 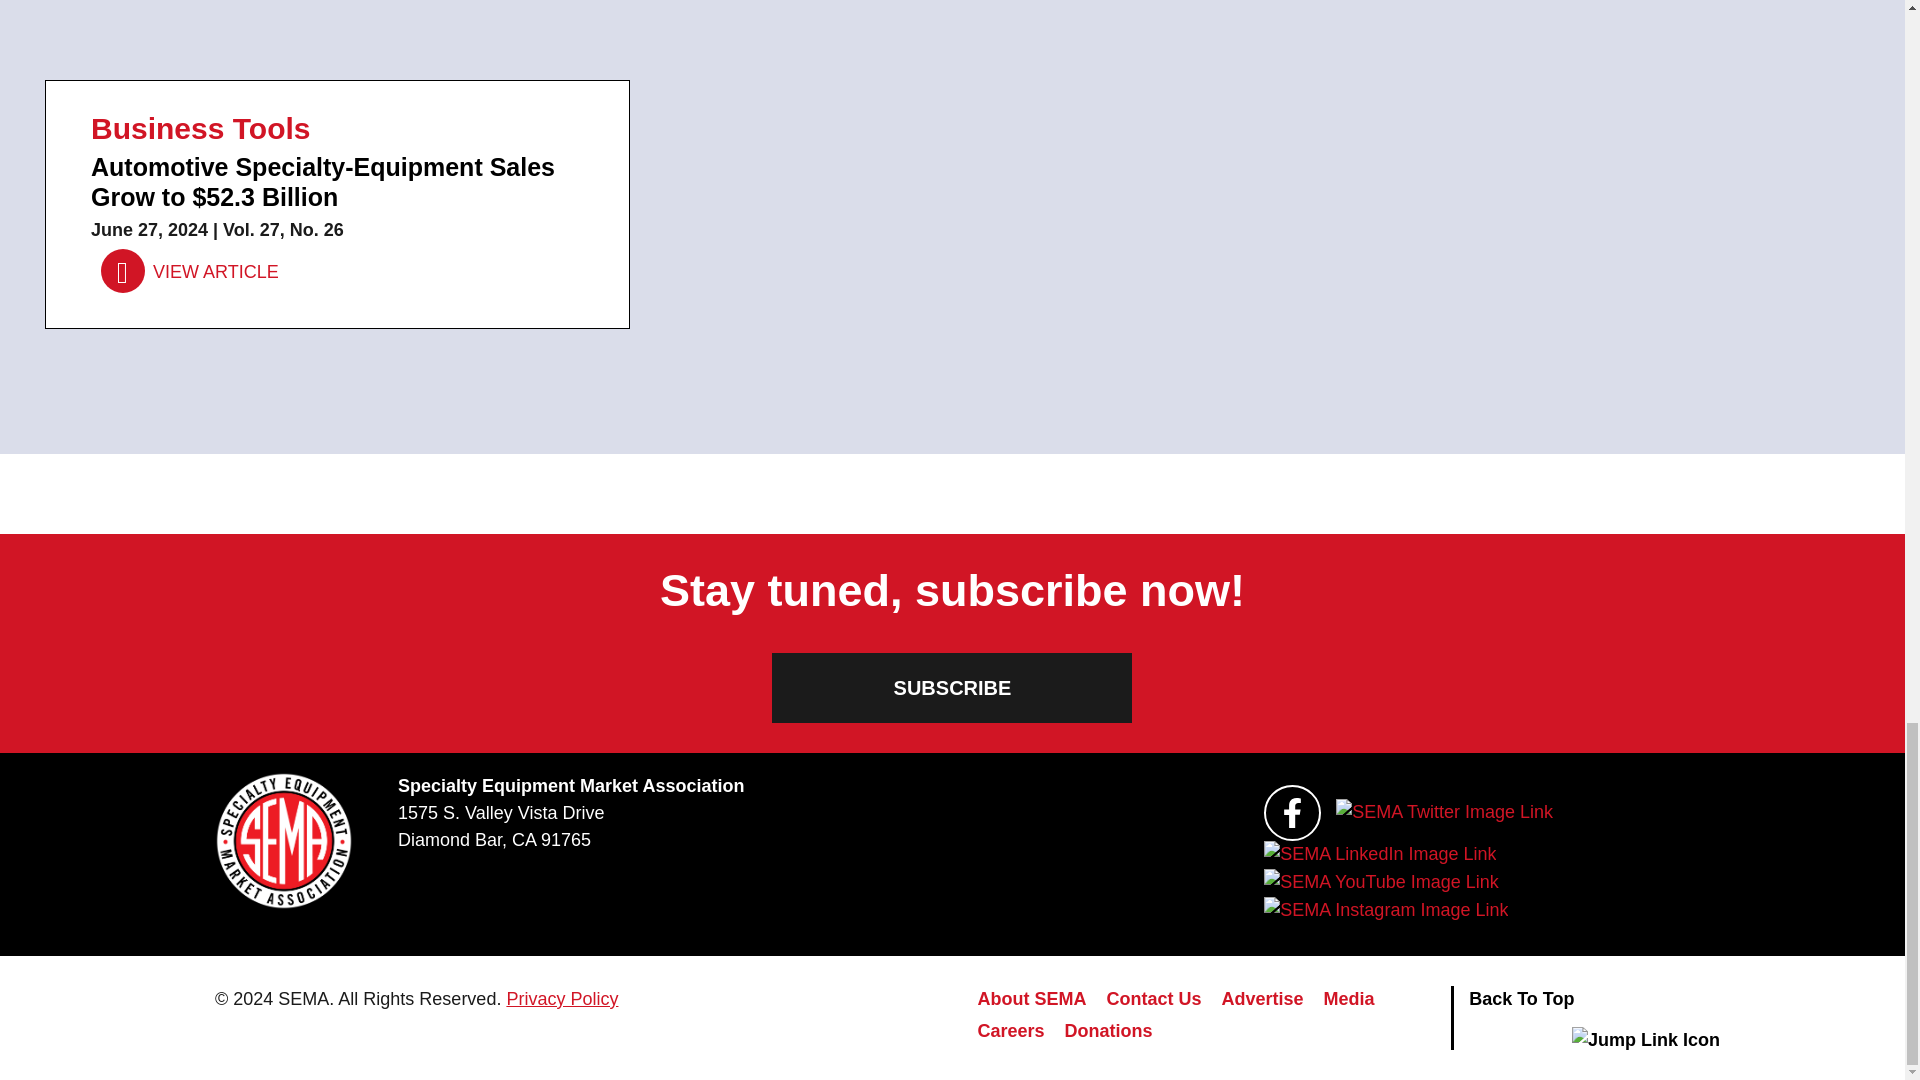 What do you see at coordinates (562, 998) in the screenshot?
I see `Privacy Policy` at bounding box center [562, 998].